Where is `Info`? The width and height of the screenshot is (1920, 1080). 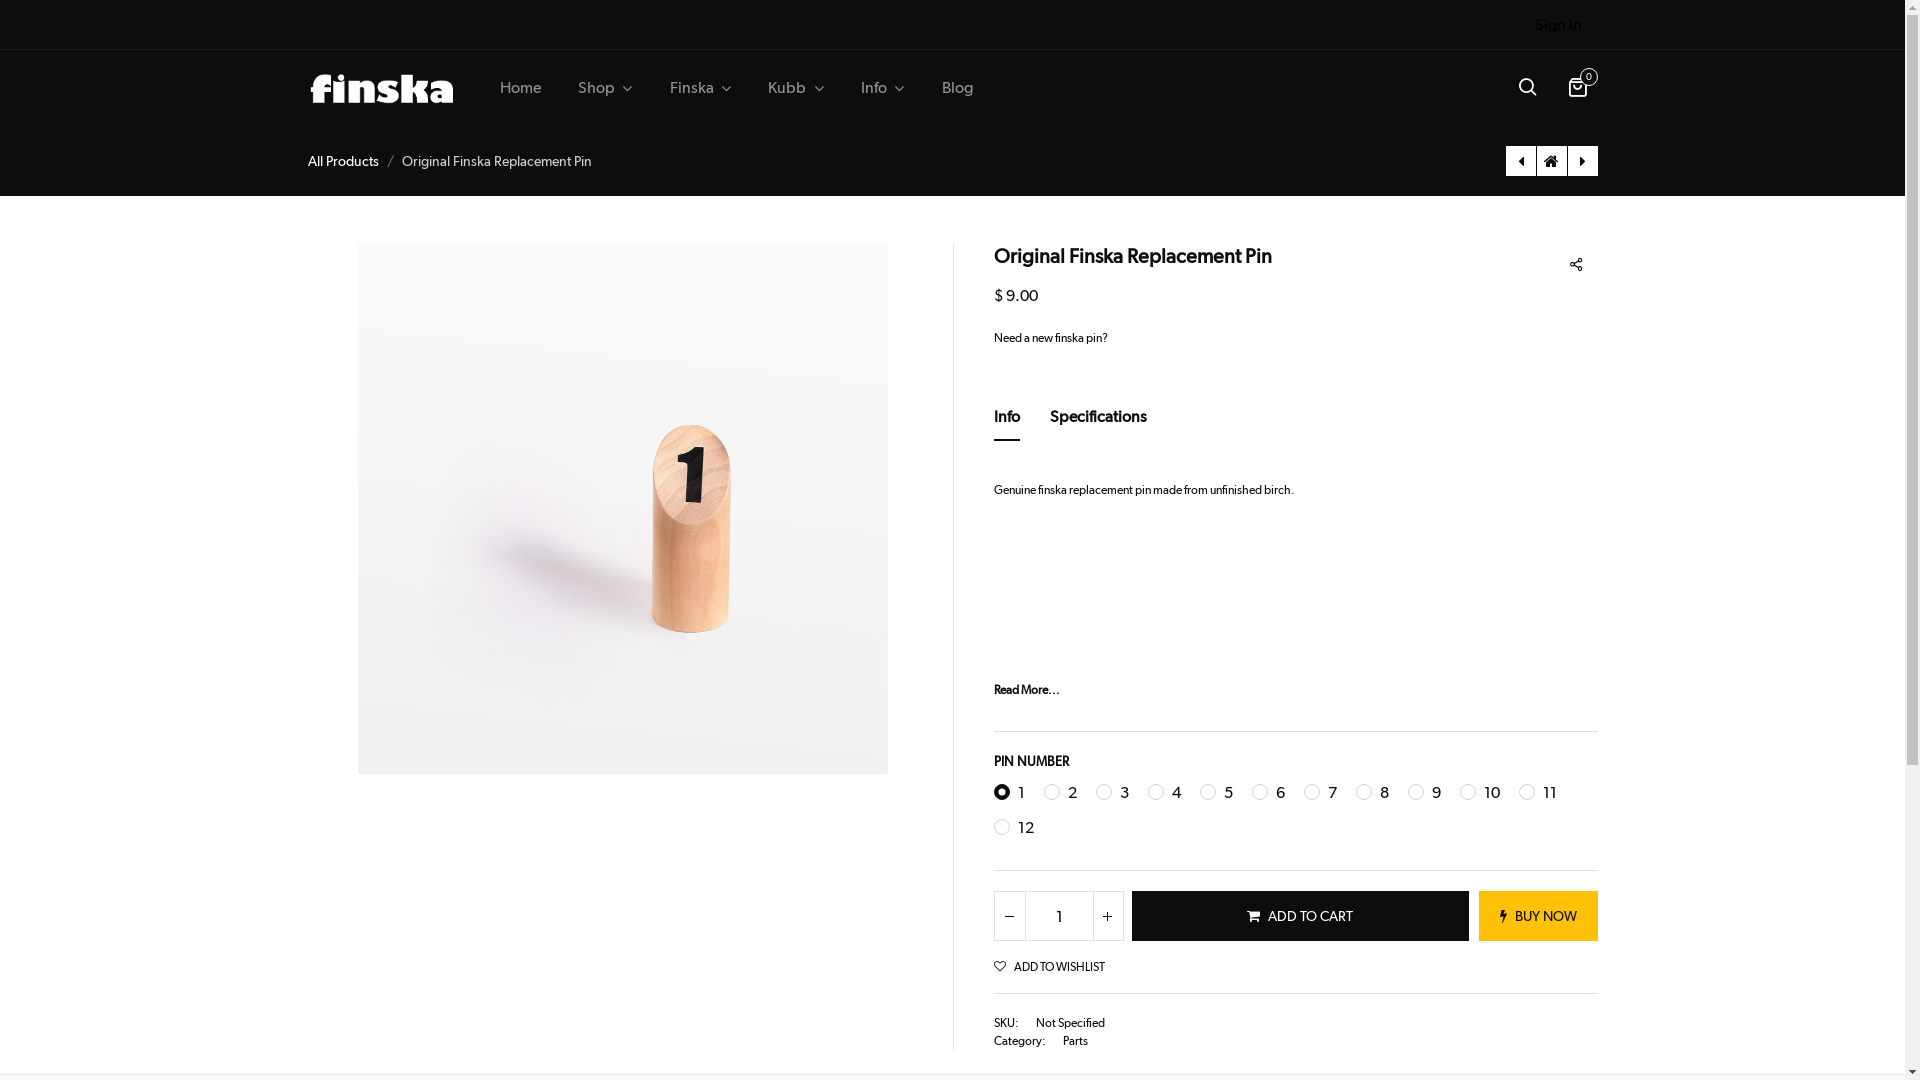 Info is located at coordinates (882, 88).